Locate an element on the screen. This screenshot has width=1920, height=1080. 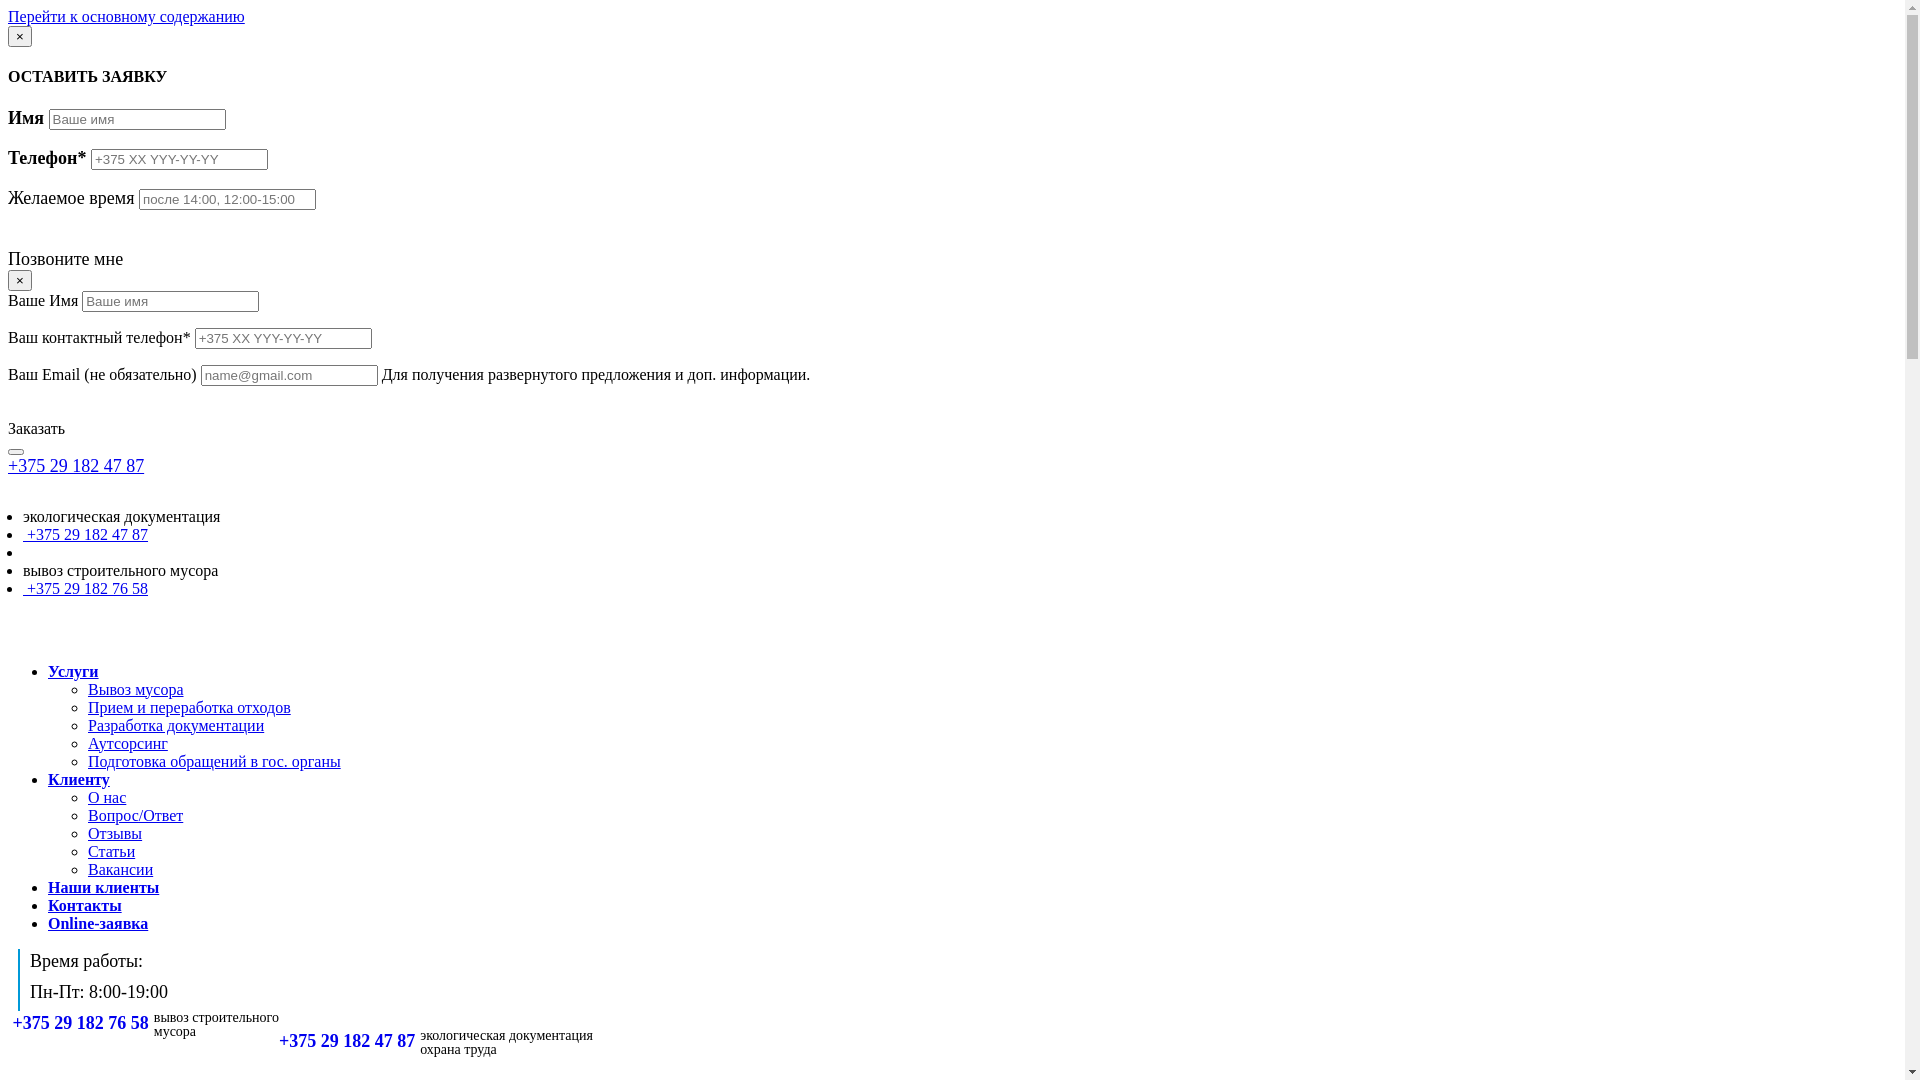
+375 29 182 47 87 is located at coordinates (86, 534).